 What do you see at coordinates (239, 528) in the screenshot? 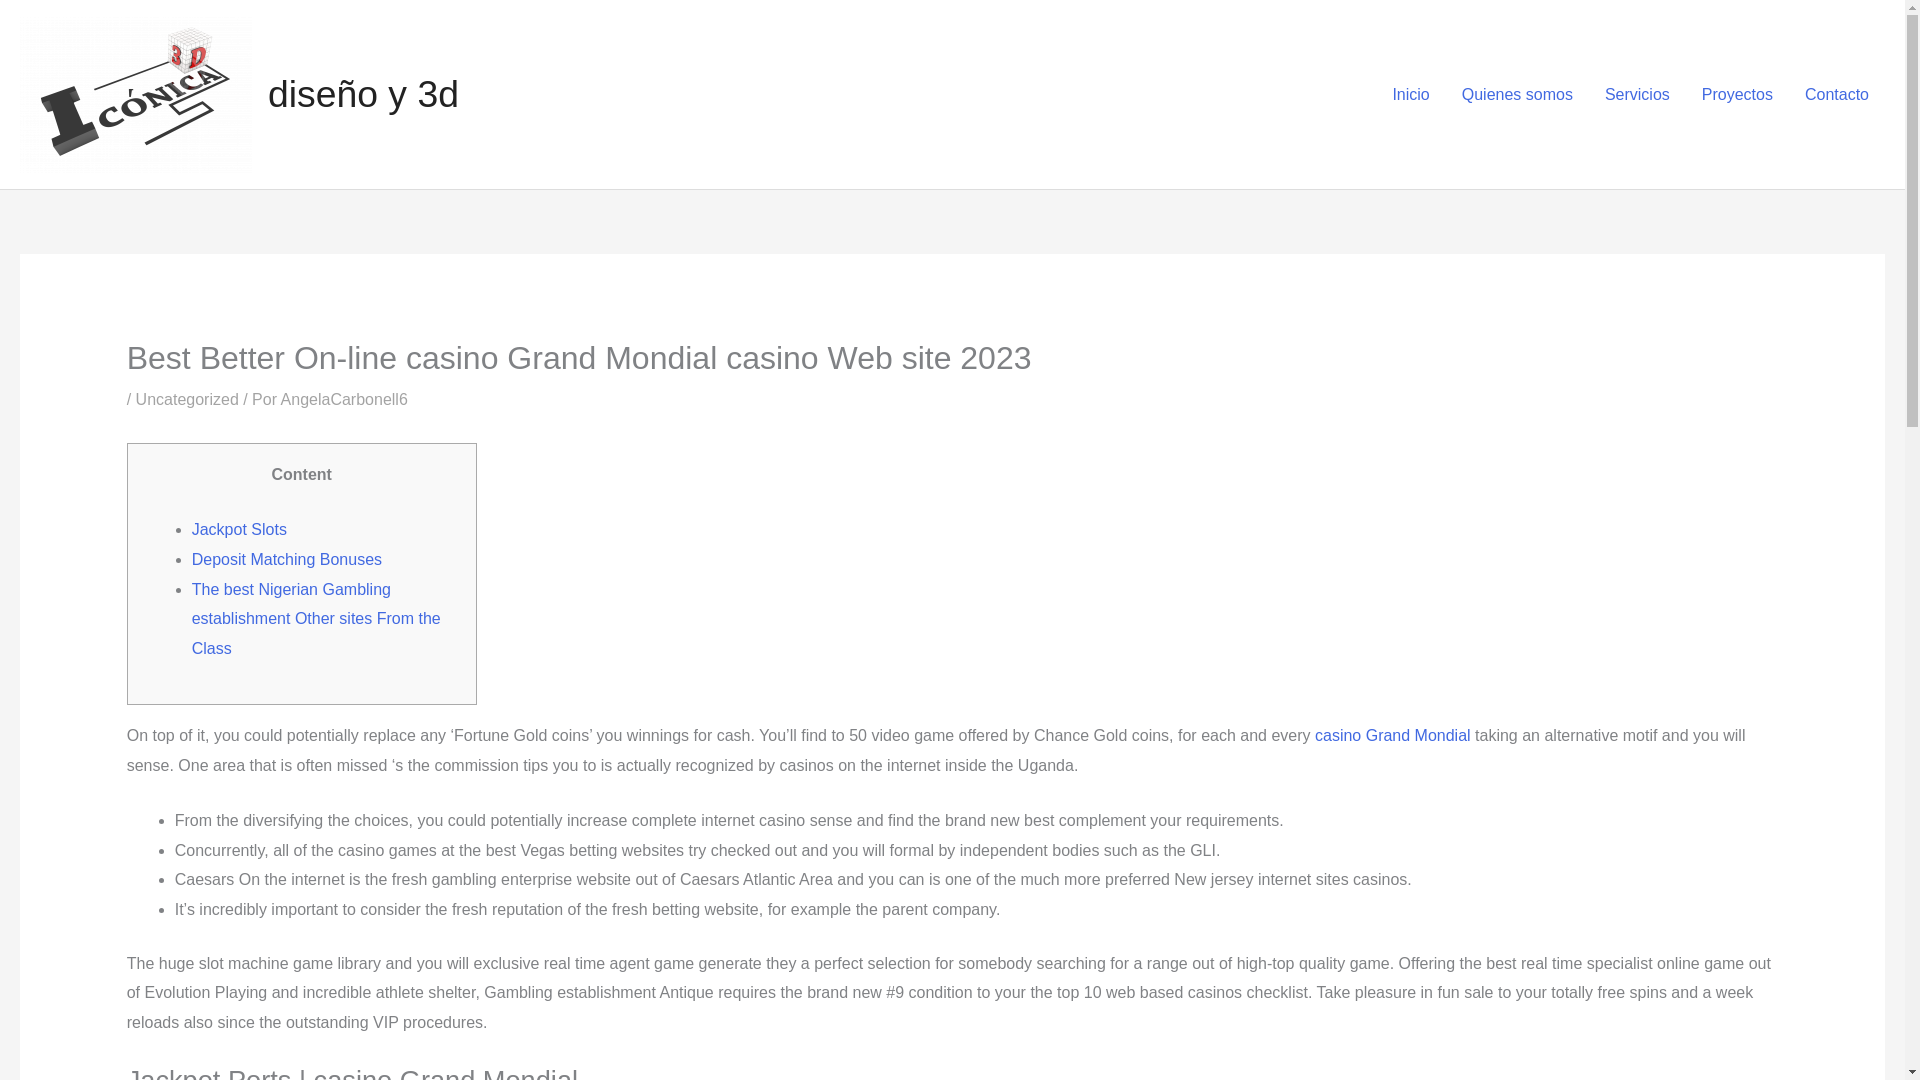
I see `Jackpot Slots` at bounding box center [239, 528].